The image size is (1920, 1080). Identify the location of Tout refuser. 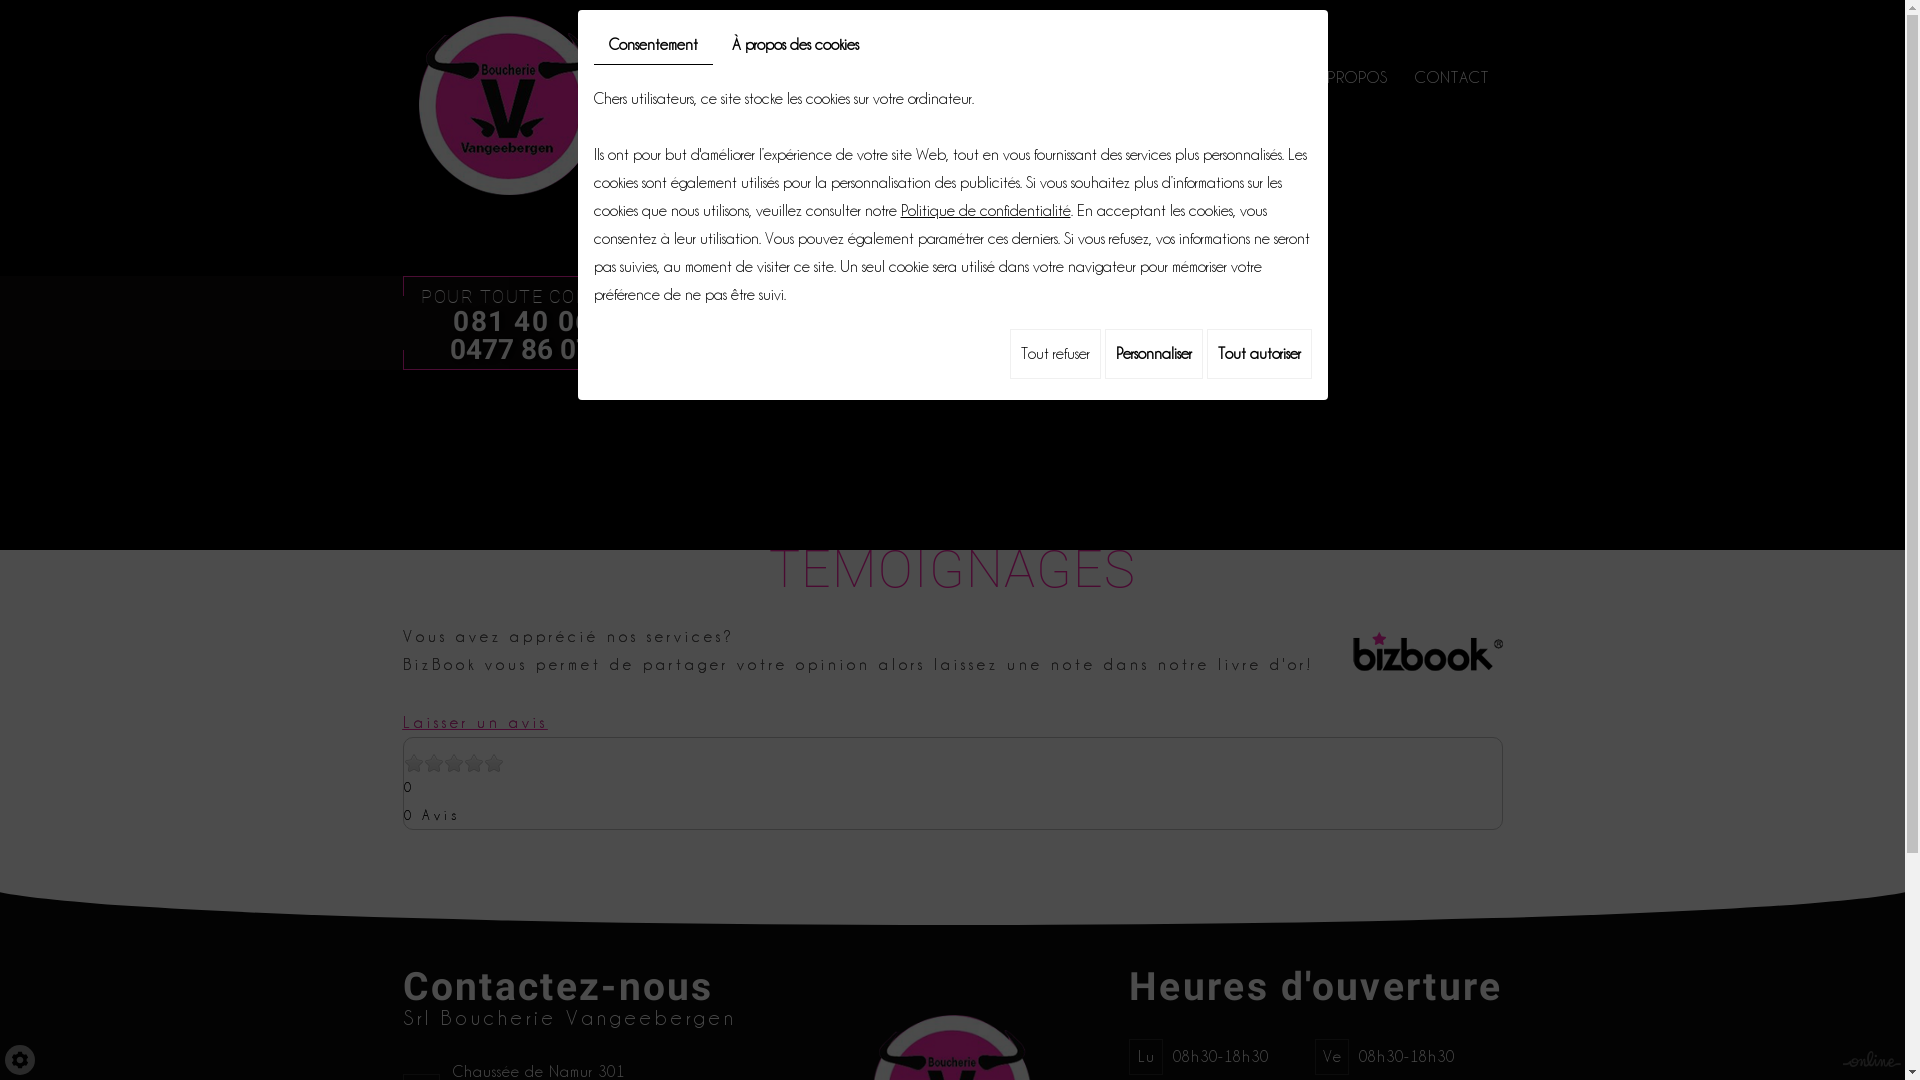
(1055, 354).